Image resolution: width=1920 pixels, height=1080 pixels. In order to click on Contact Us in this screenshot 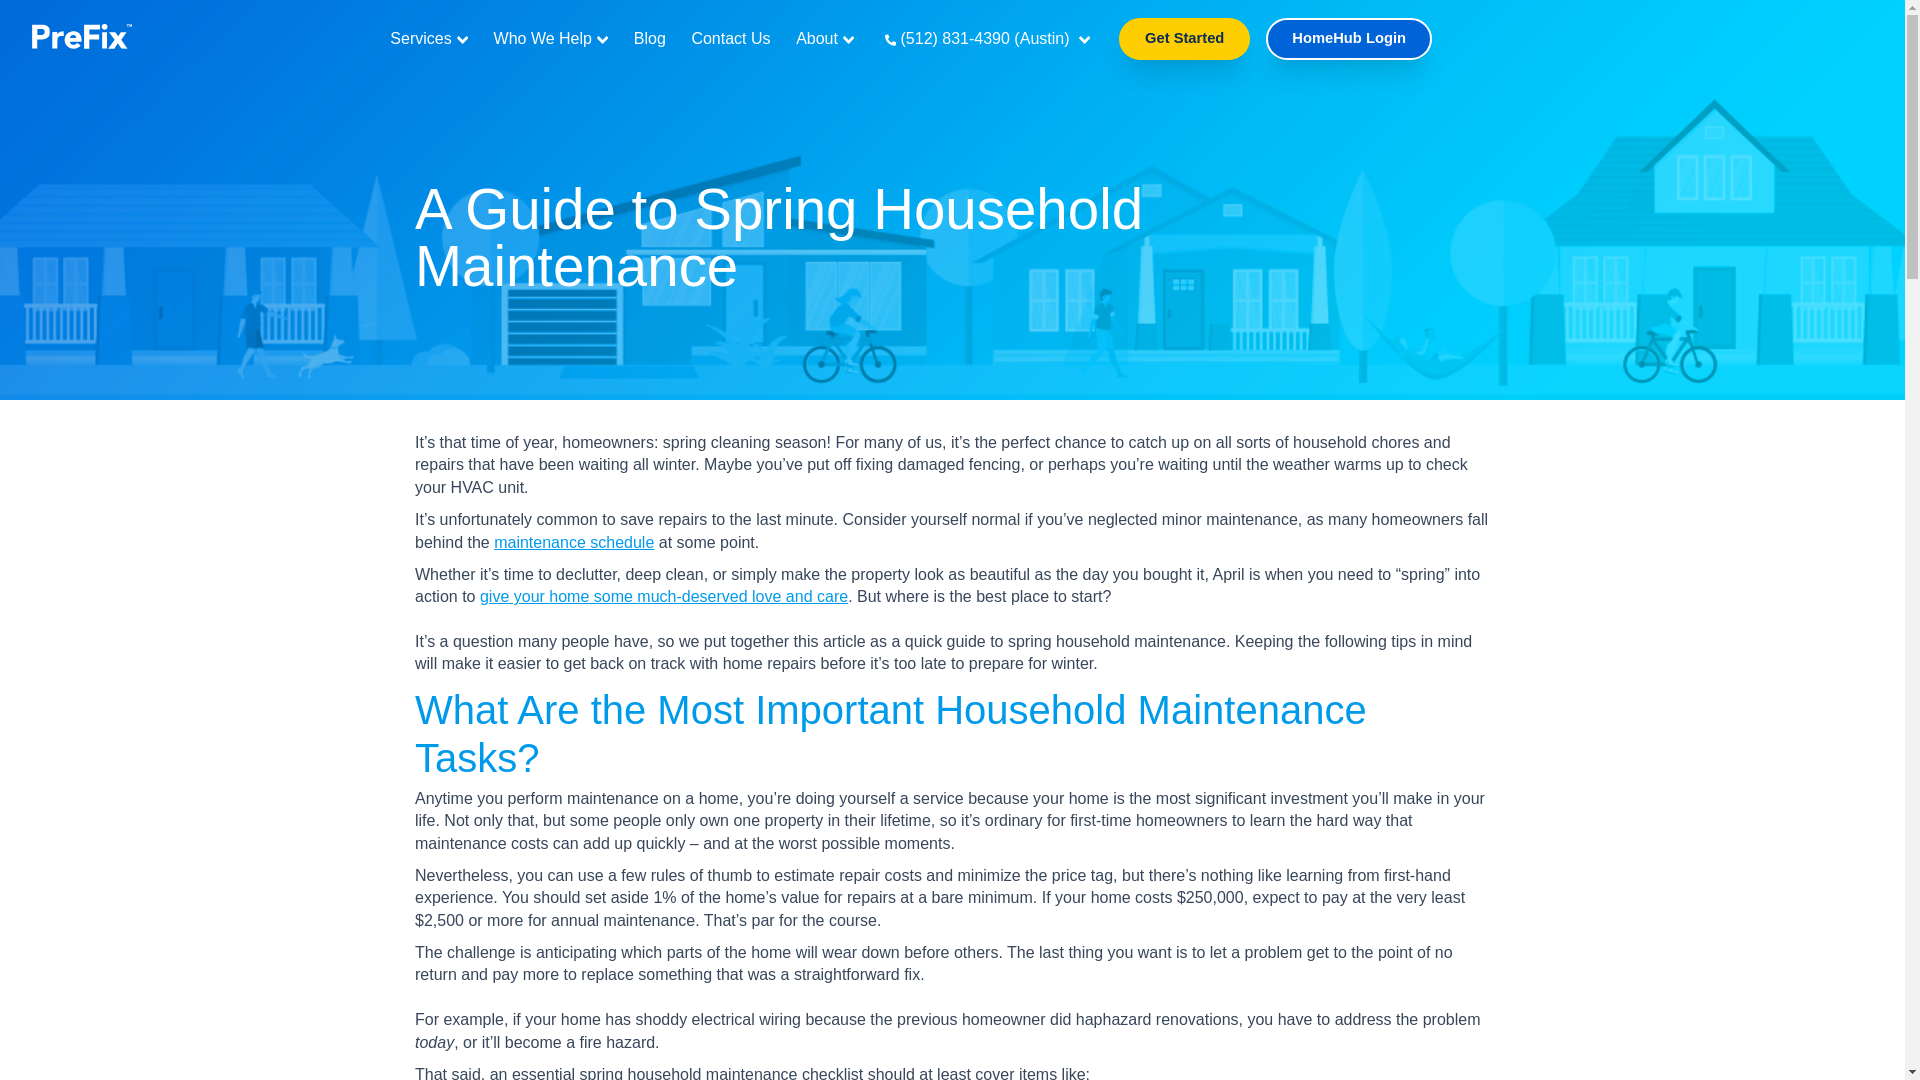, I will do `click(730, 38)`.